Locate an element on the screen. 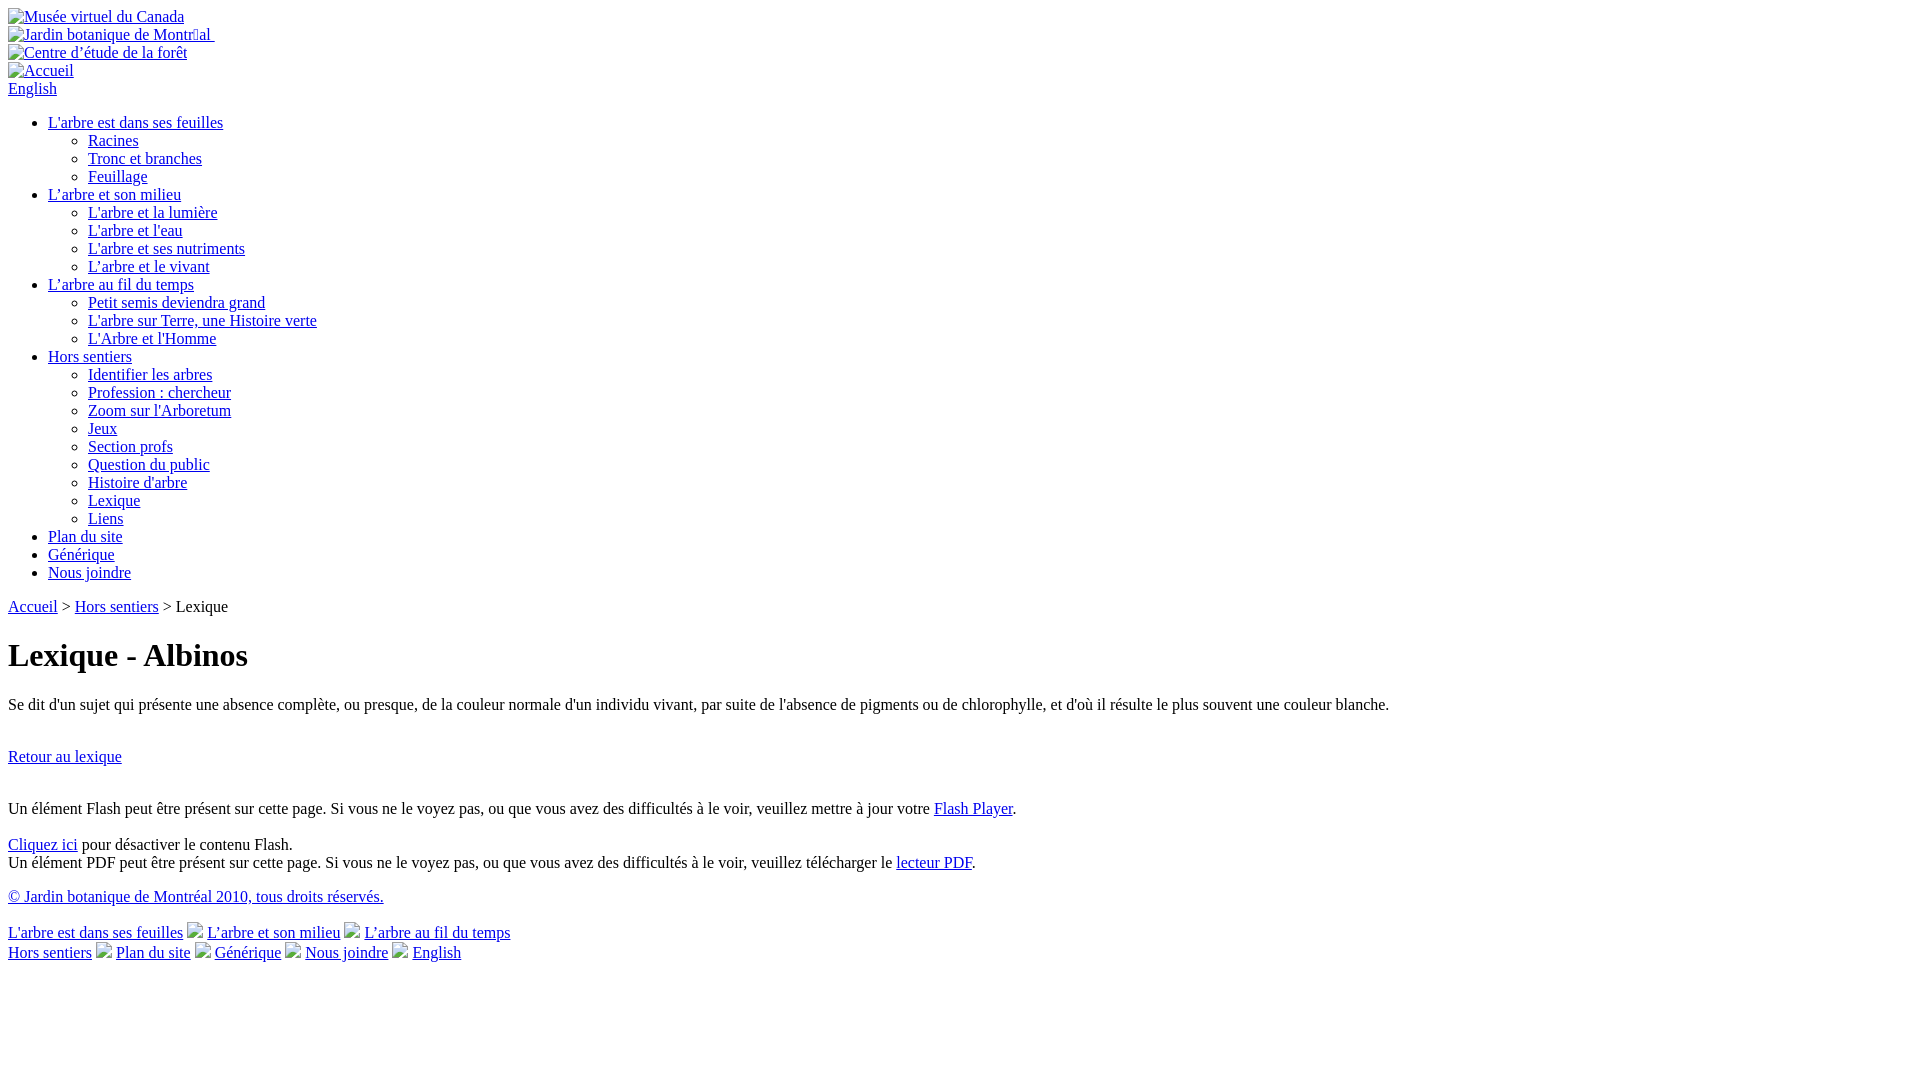  Section profs is located at coordinates (130, 446).